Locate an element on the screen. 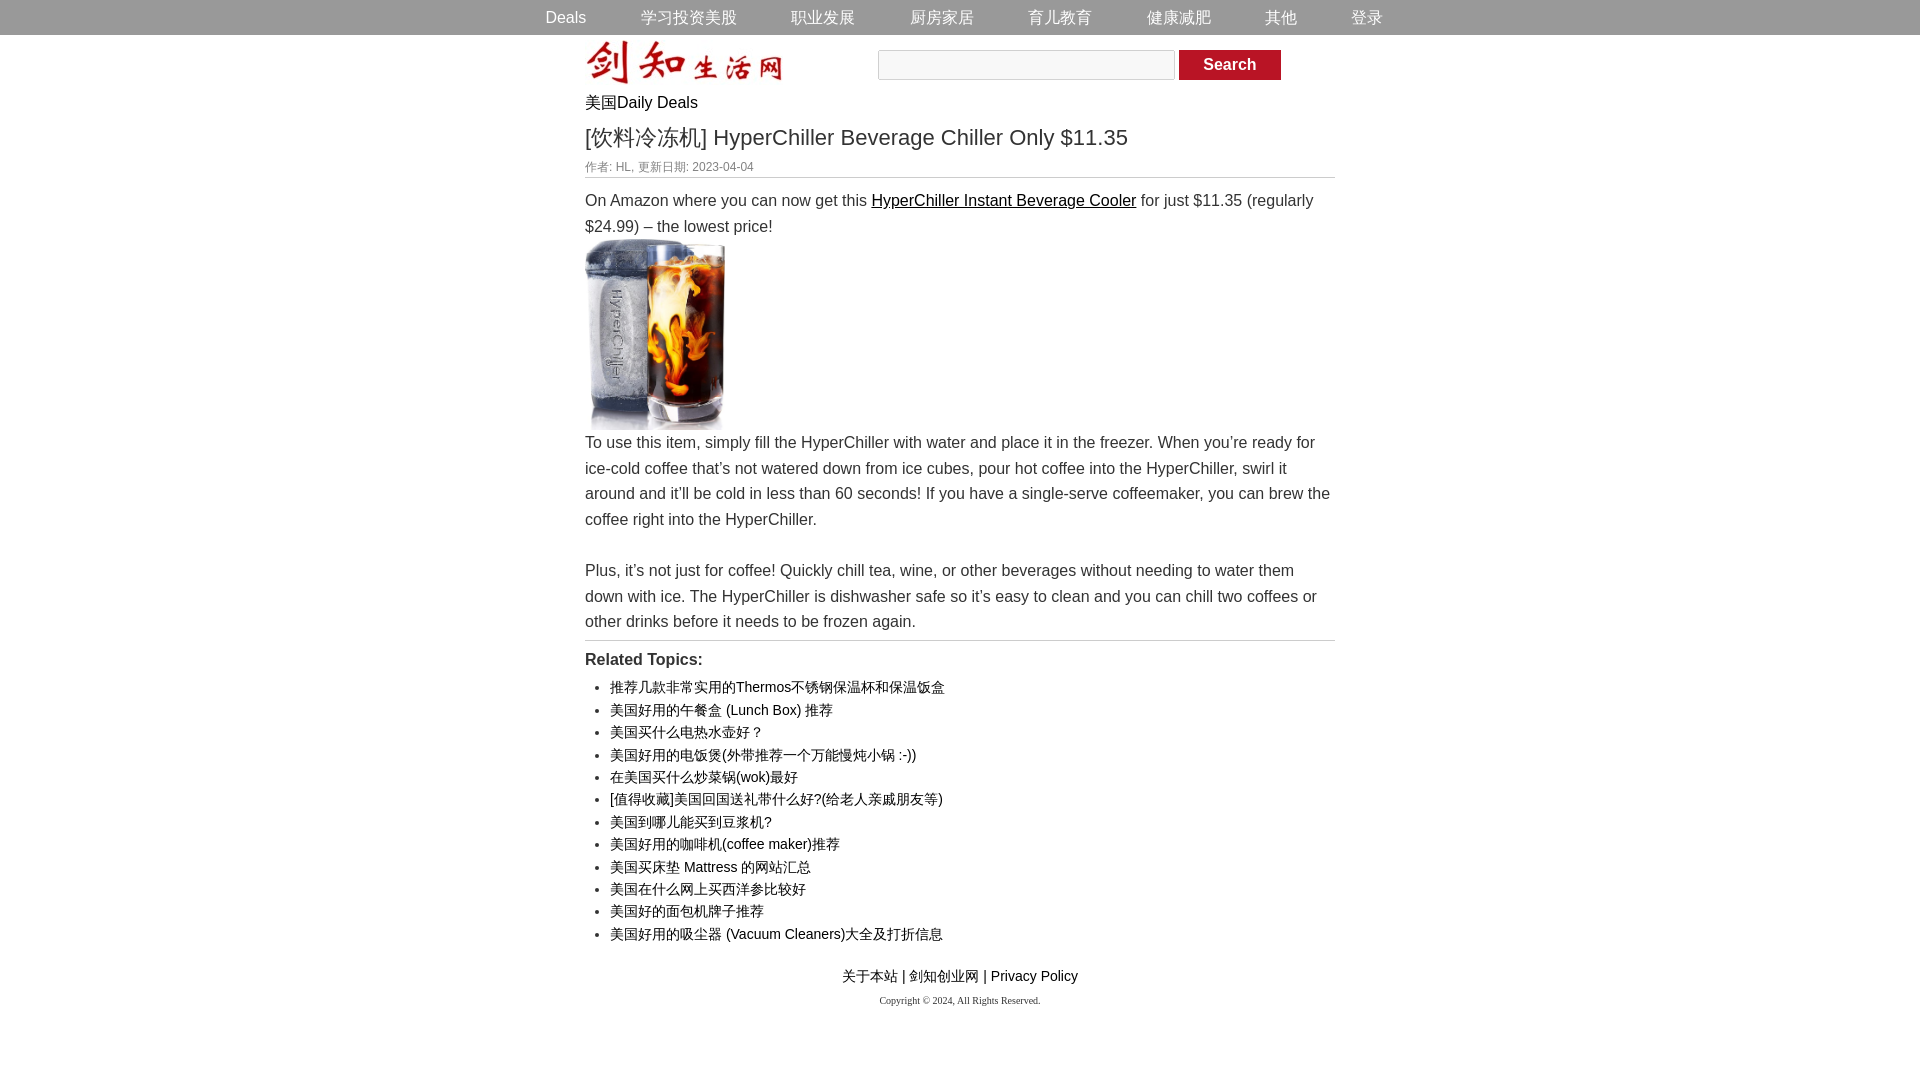 The height and width of the screenshot is (1080, 1920). Privacy Policy is located at coordinates (1034, 975).